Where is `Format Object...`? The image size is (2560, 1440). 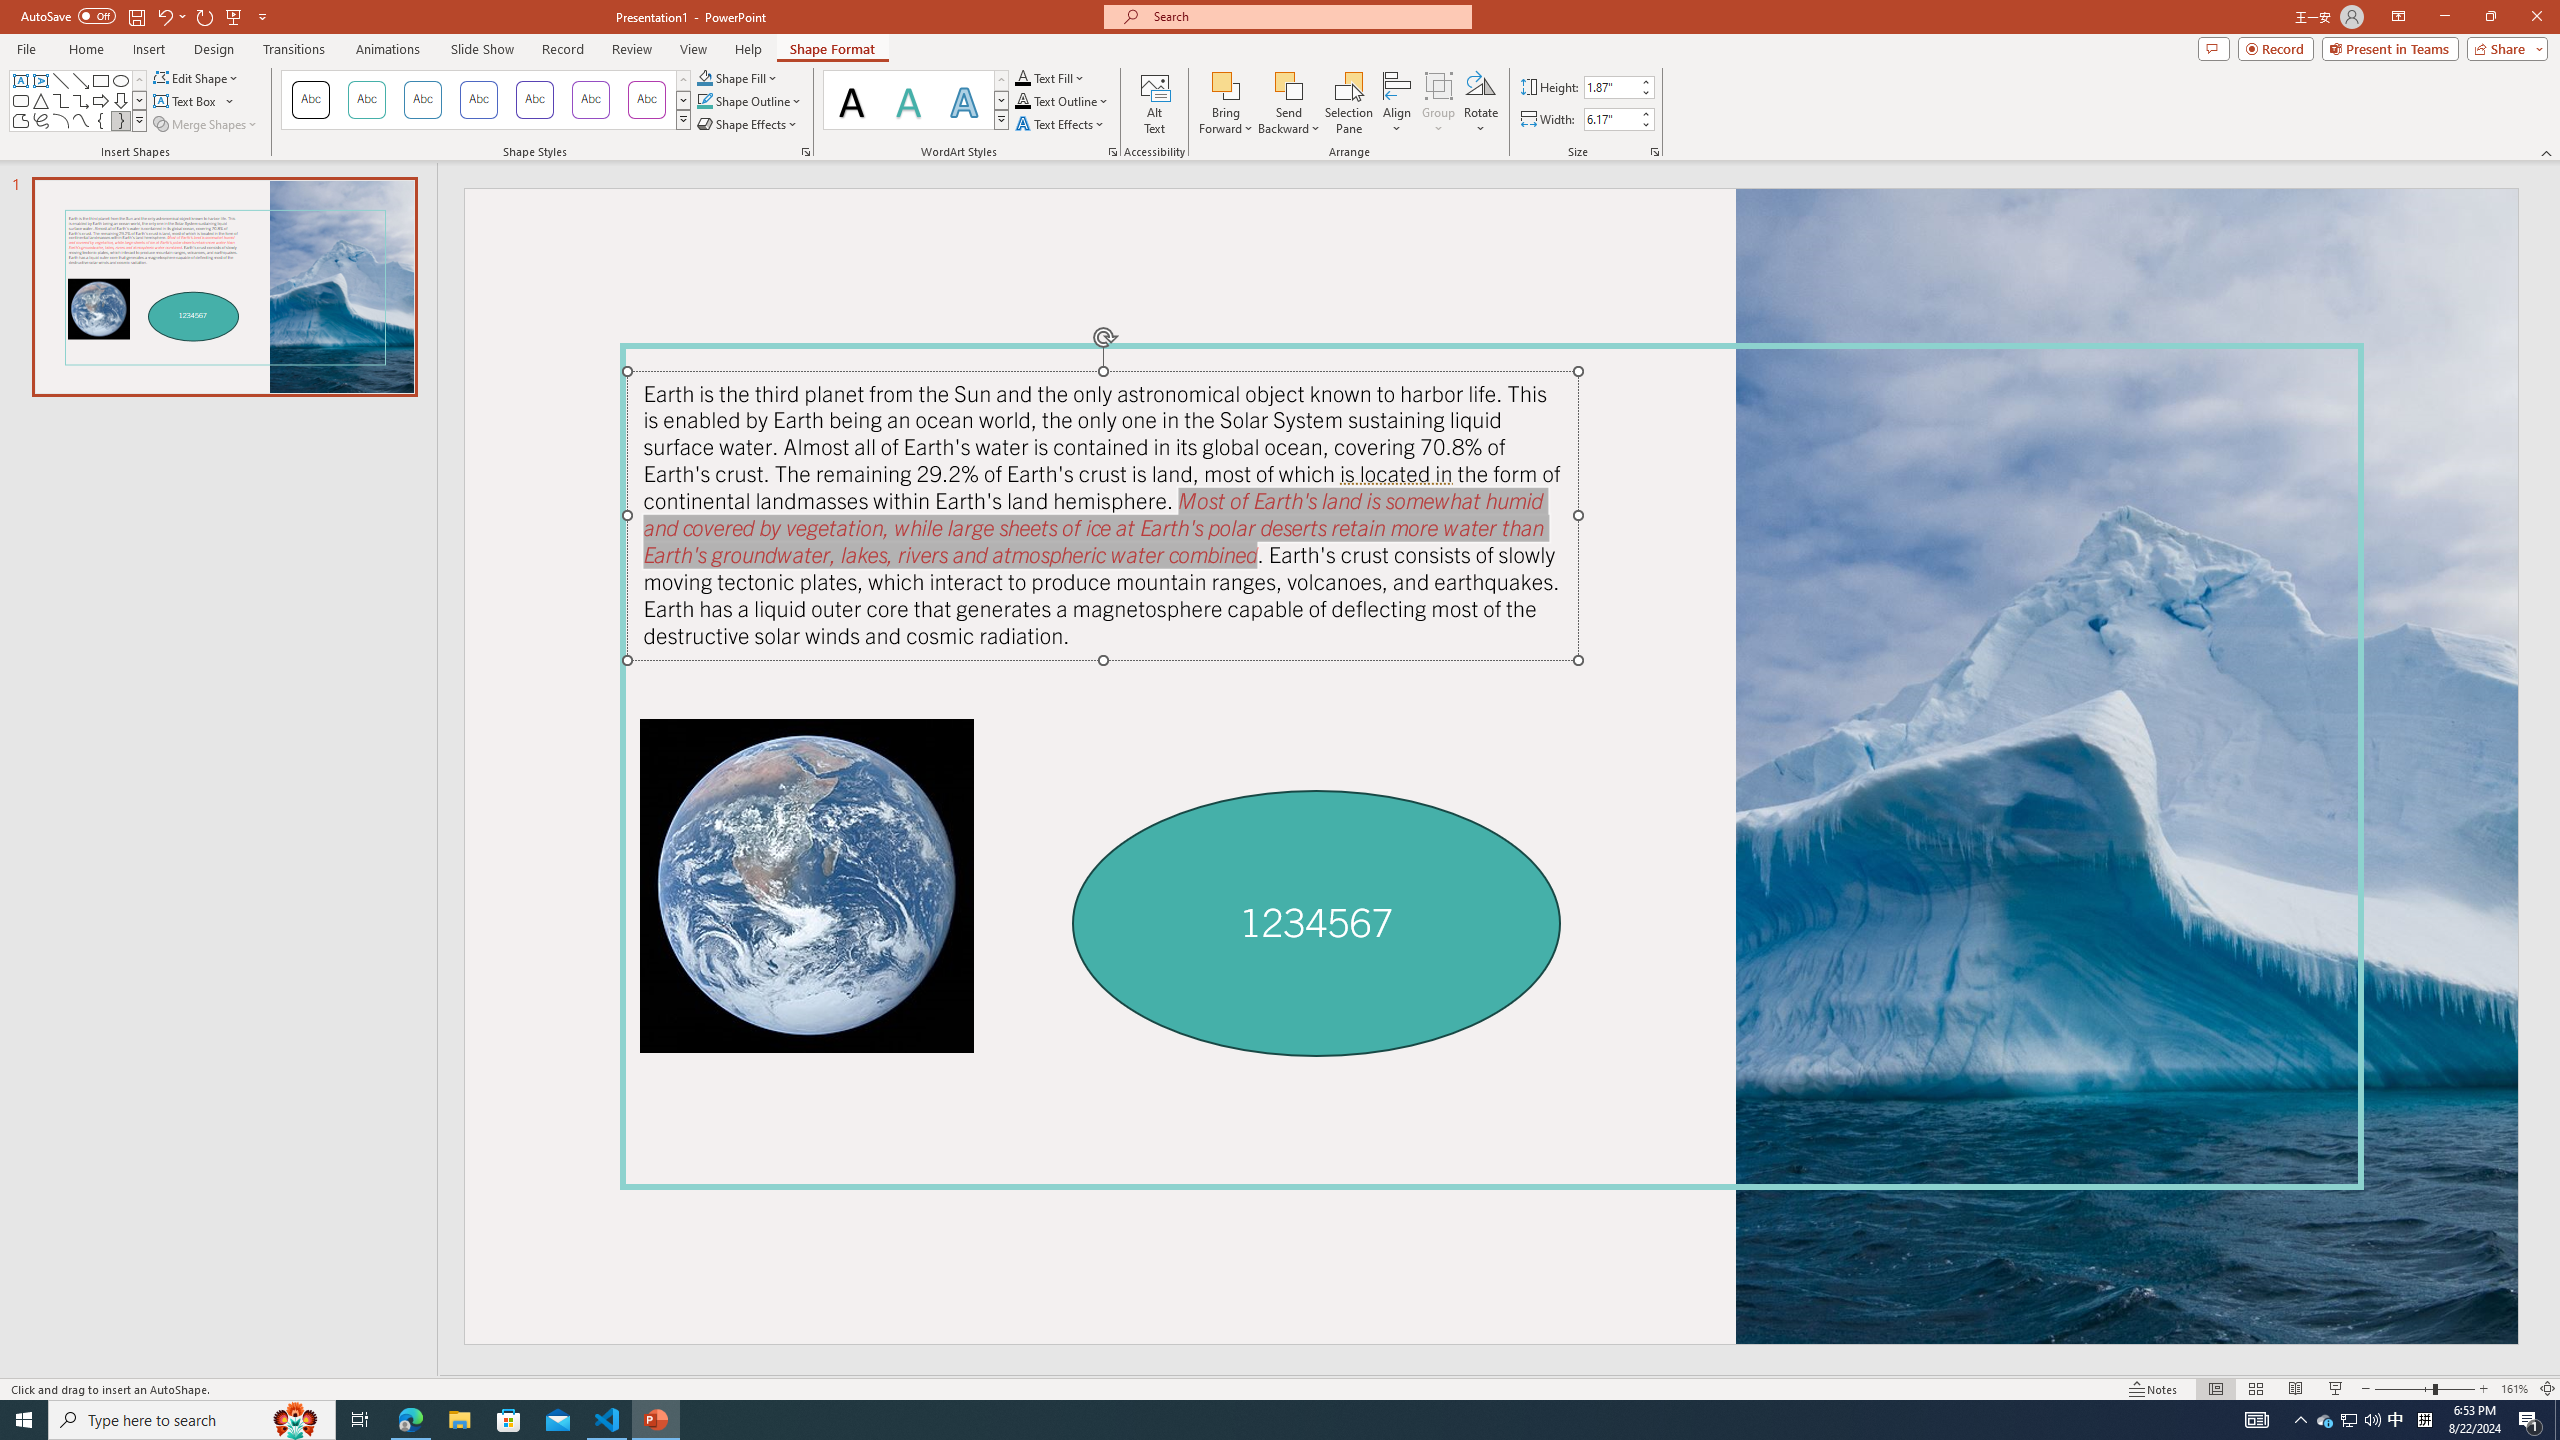 Format Object... is located at coordinates (806, 152).